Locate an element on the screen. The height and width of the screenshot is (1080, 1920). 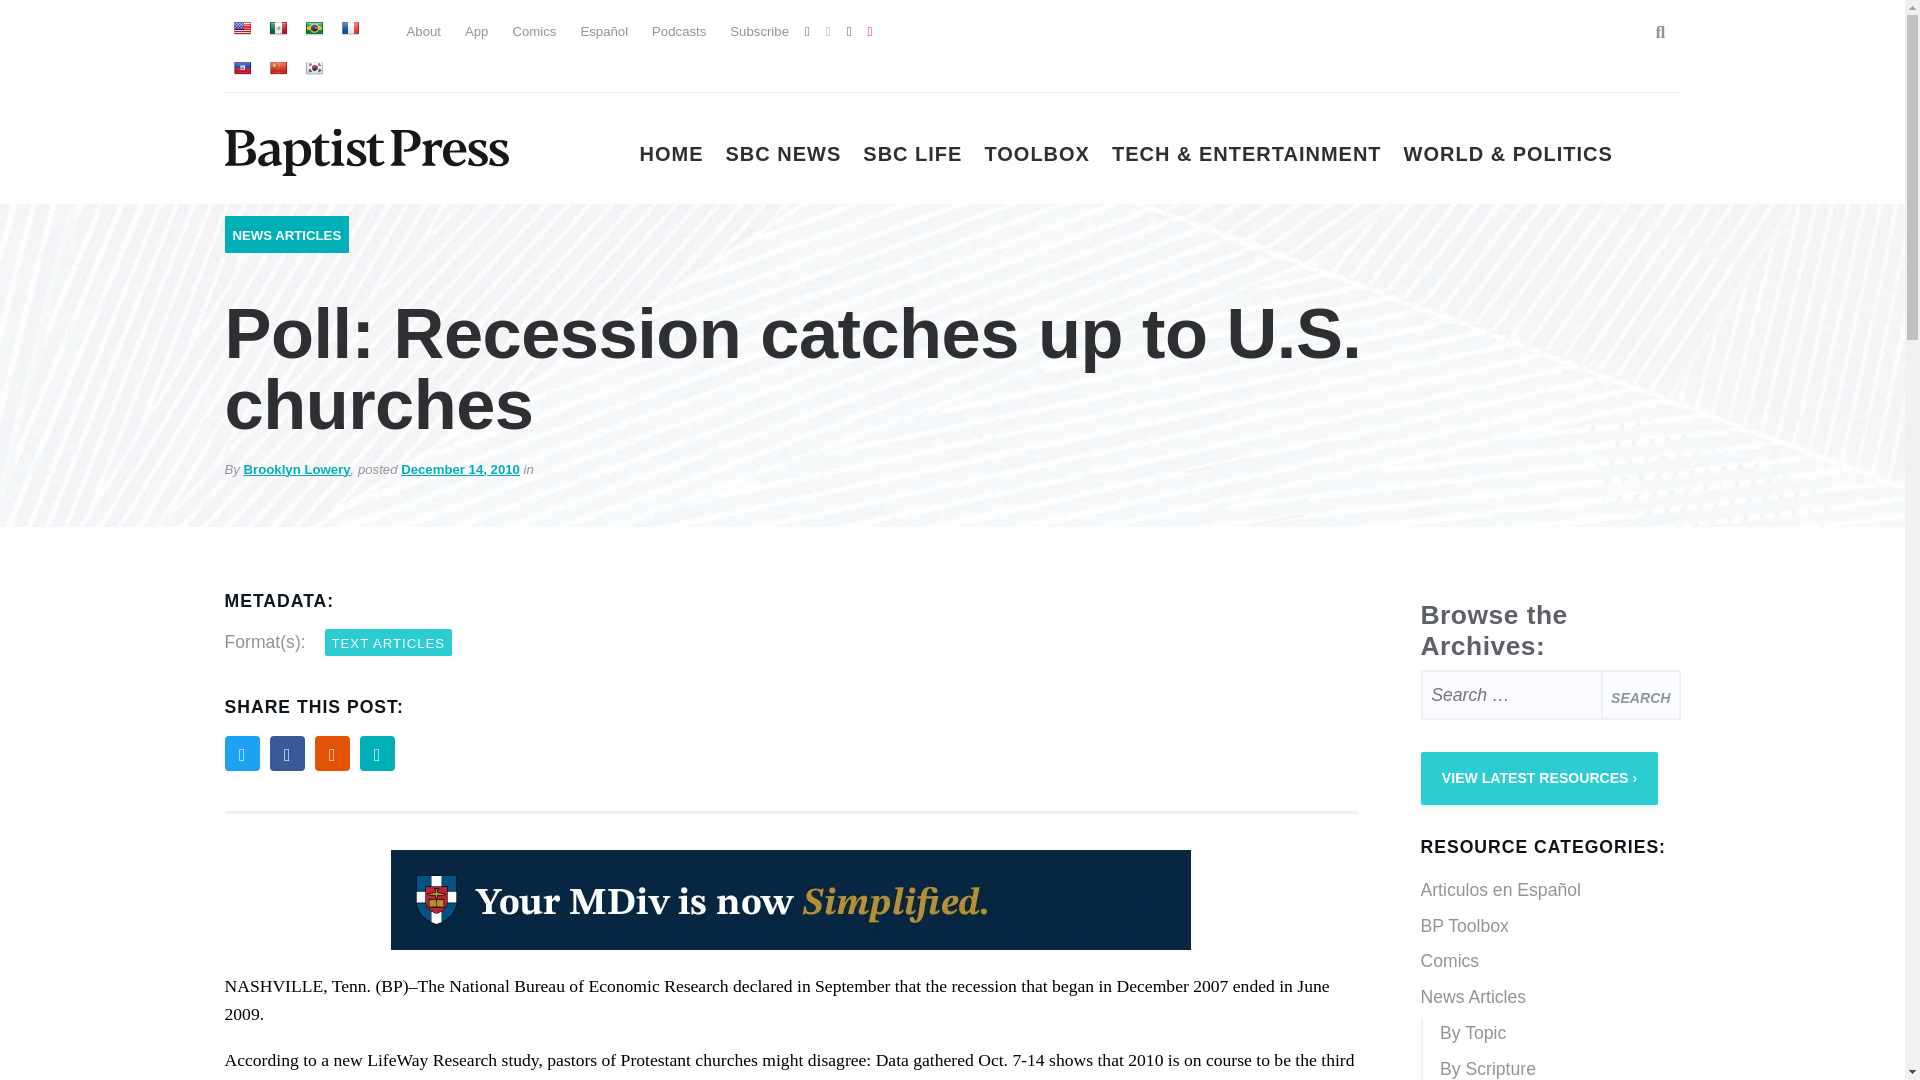
Comics is located at coordinates (534, 30).